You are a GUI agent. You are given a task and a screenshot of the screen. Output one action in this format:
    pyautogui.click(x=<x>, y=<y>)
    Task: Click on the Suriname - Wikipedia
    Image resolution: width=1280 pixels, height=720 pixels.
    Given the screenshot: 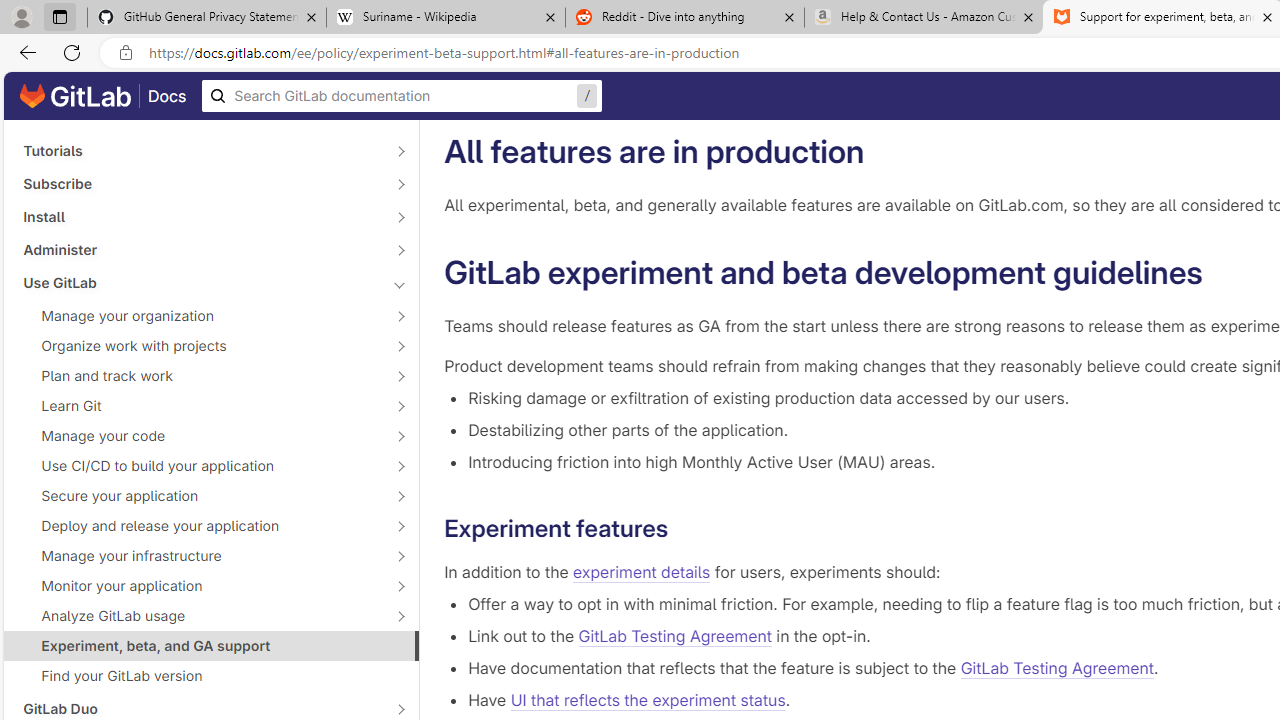 What is the action you would take?
    pyautogui.click(x=445, y=18)
    